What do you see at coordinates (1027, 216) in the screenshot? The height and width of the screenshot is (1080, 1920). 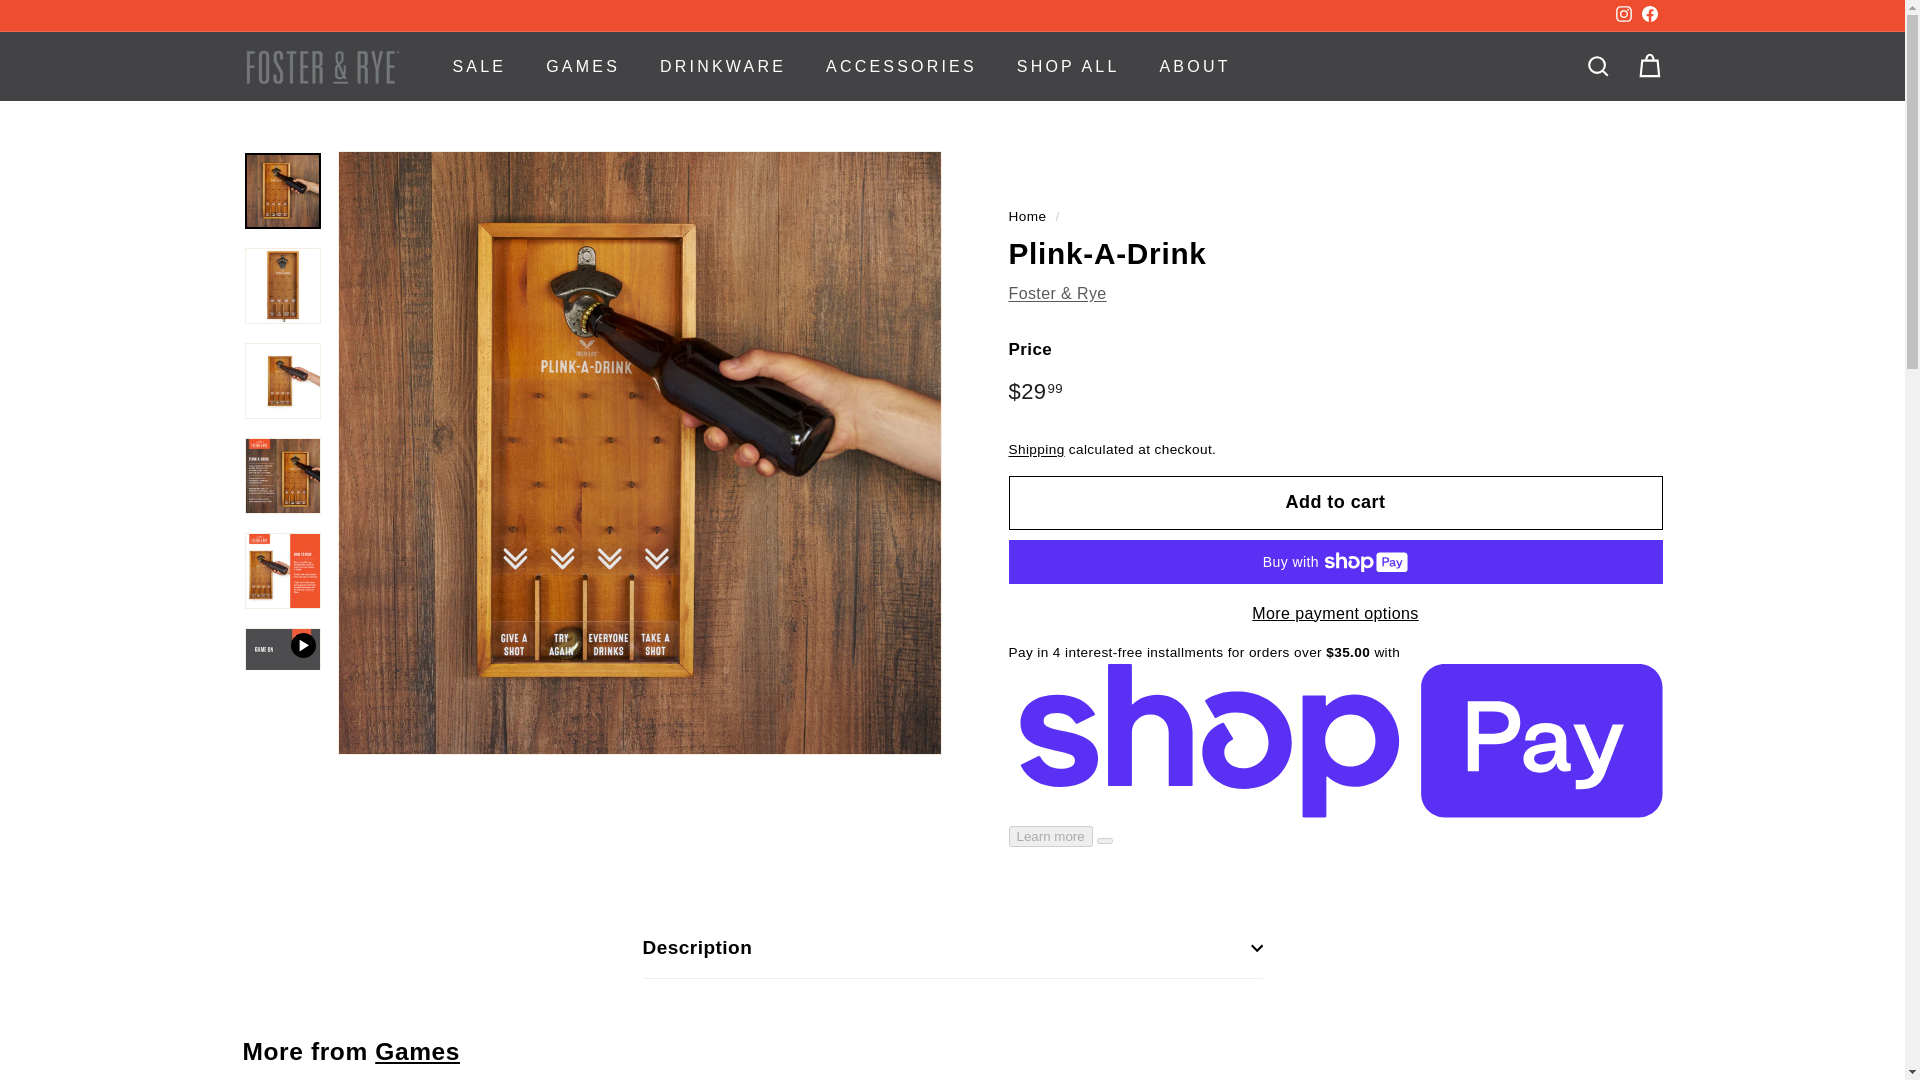 I see `Back to the frontpage` at bounding box center [1027, 216].